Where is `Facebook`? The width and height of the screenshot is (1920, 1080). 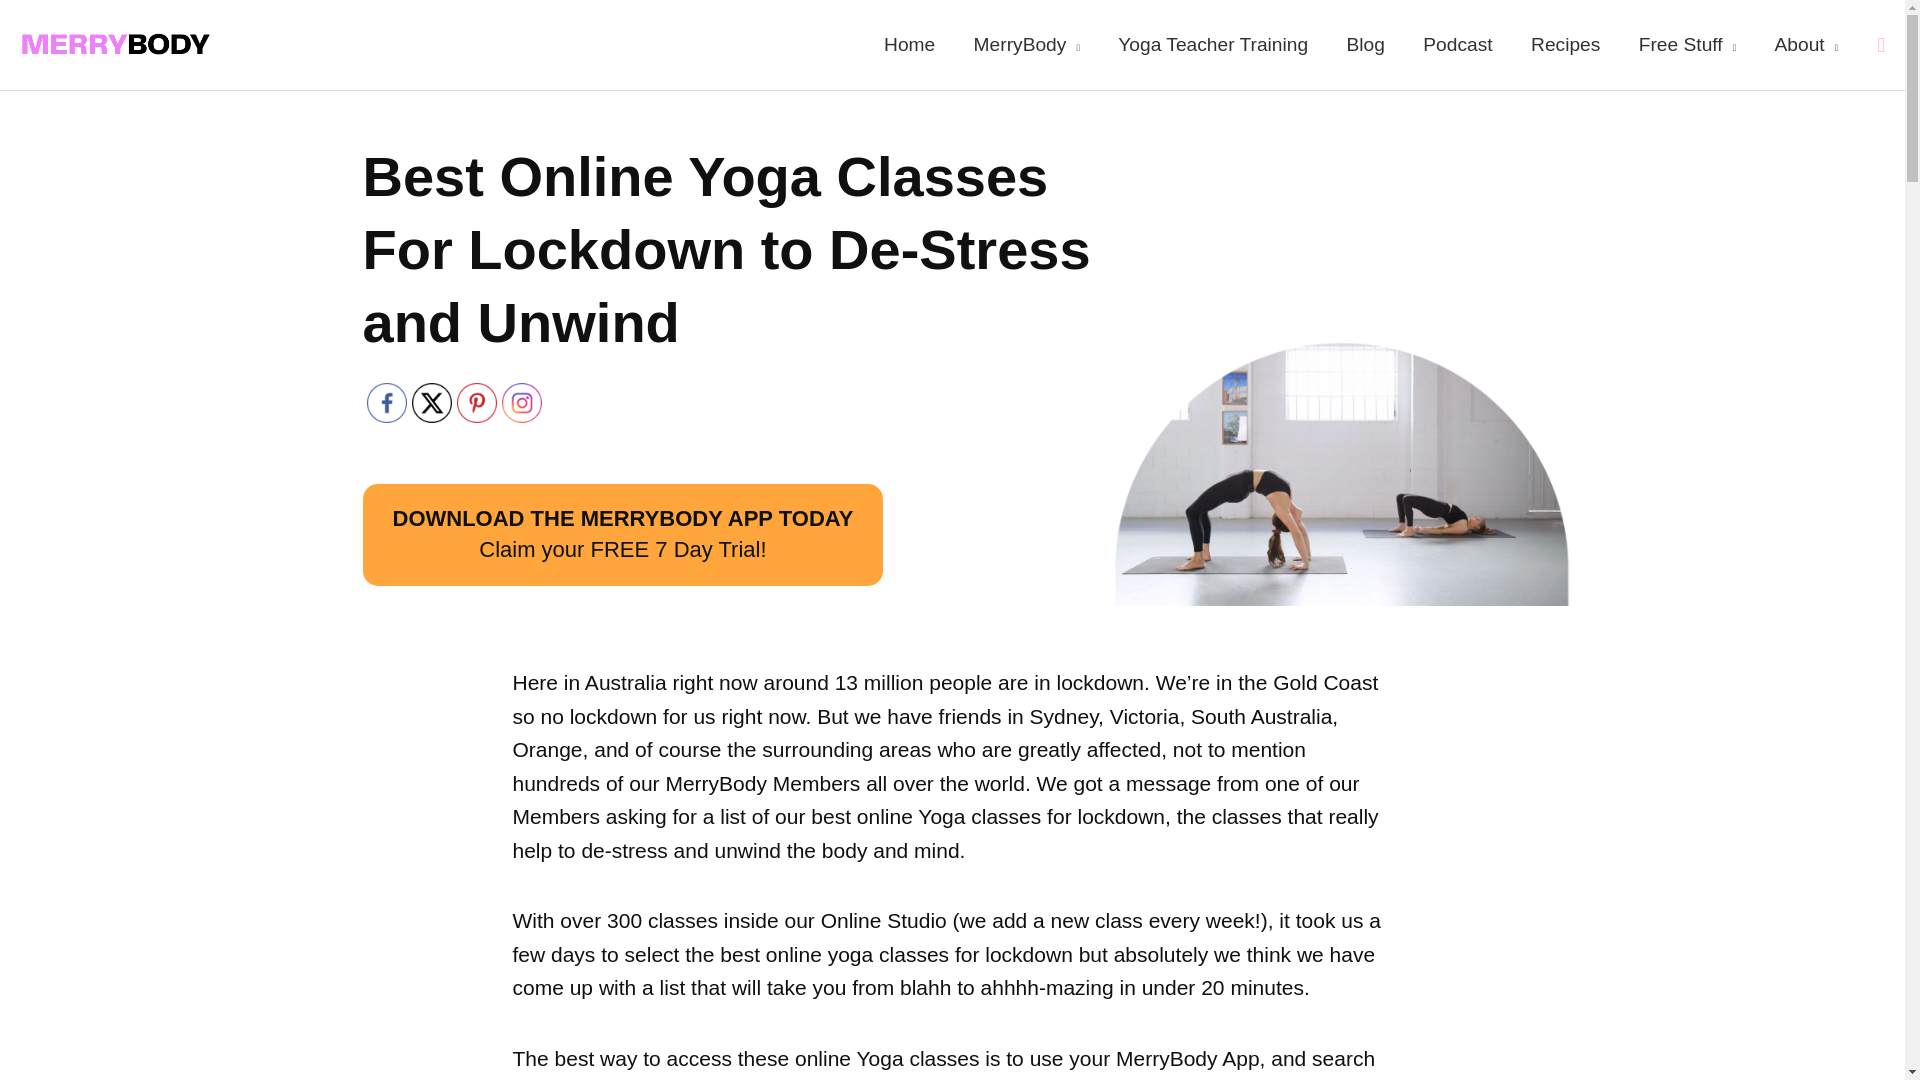 Facebook is located at coordinates (386, 403).